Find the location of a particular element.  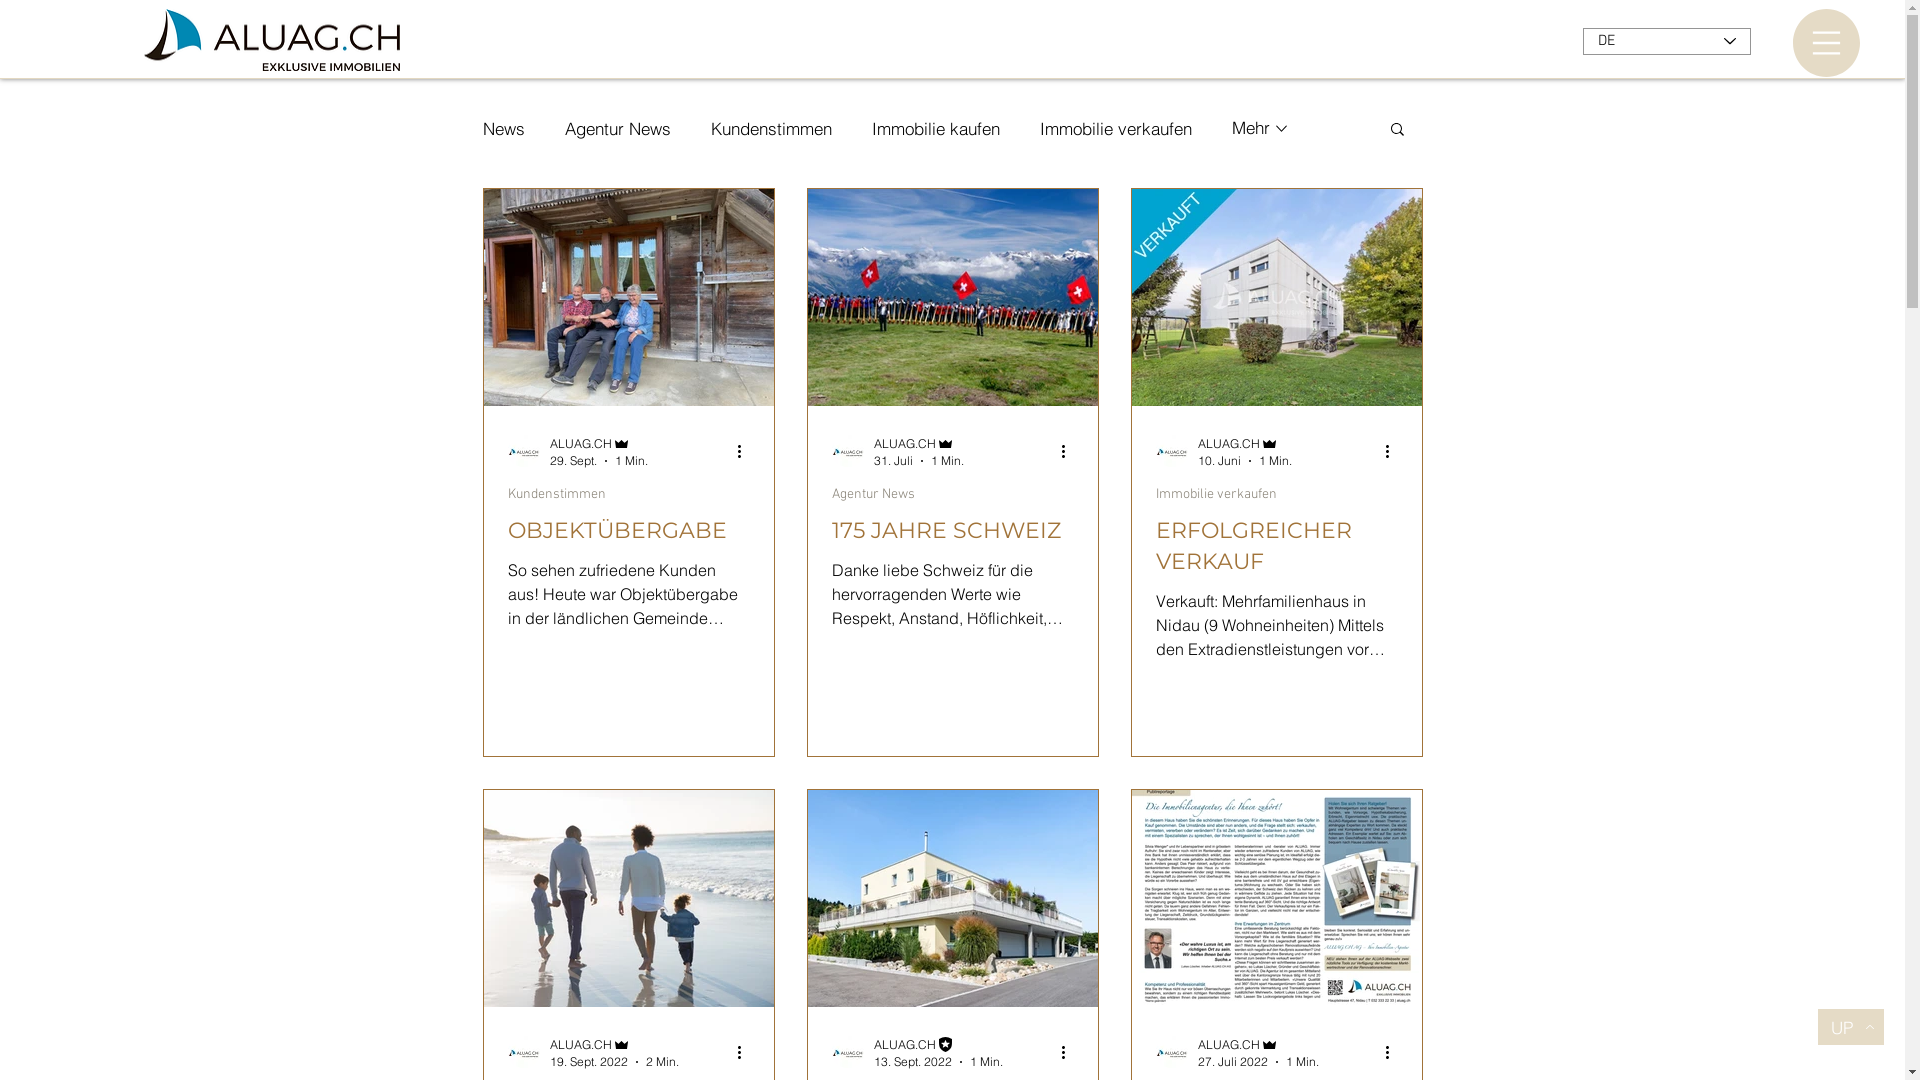

UP is located at coordinates (1851, 1027).